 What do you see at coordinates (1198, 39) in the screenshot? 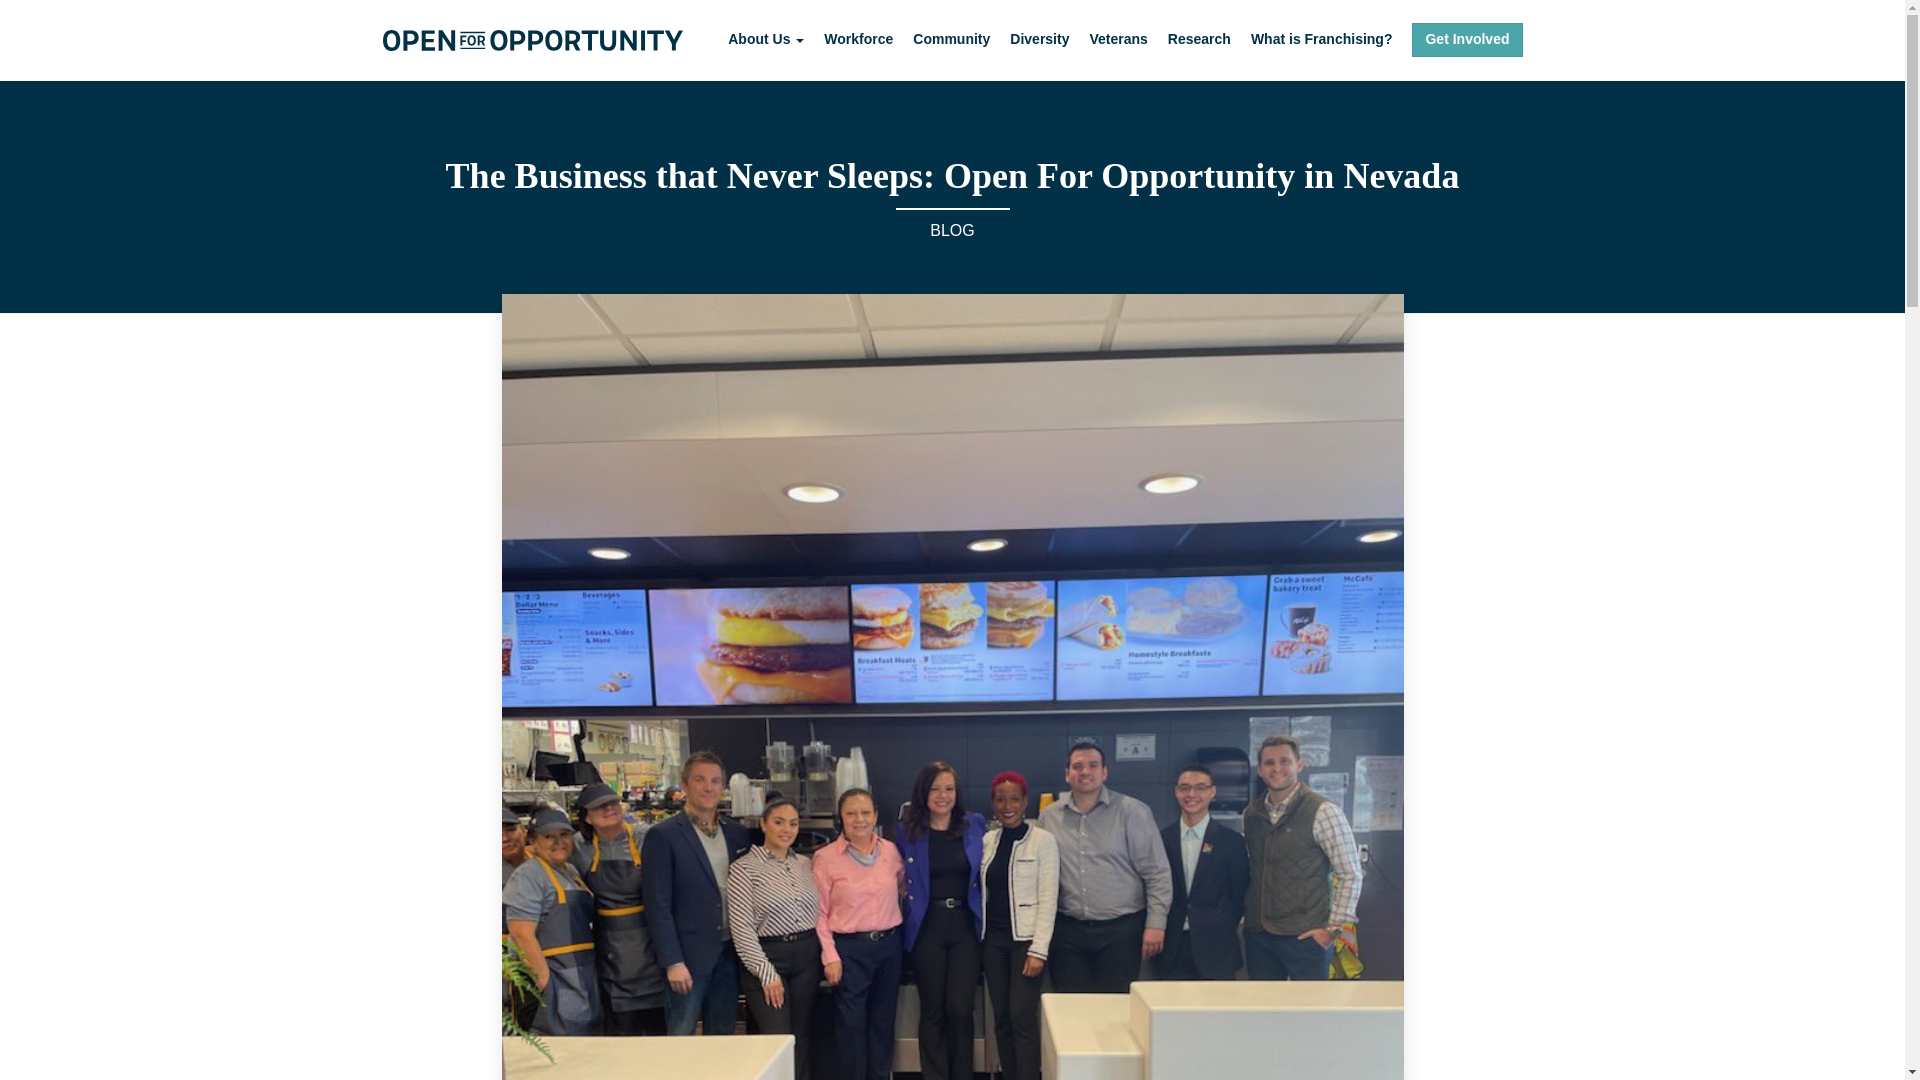
I see `Research` at bounding box center [1198, 39].